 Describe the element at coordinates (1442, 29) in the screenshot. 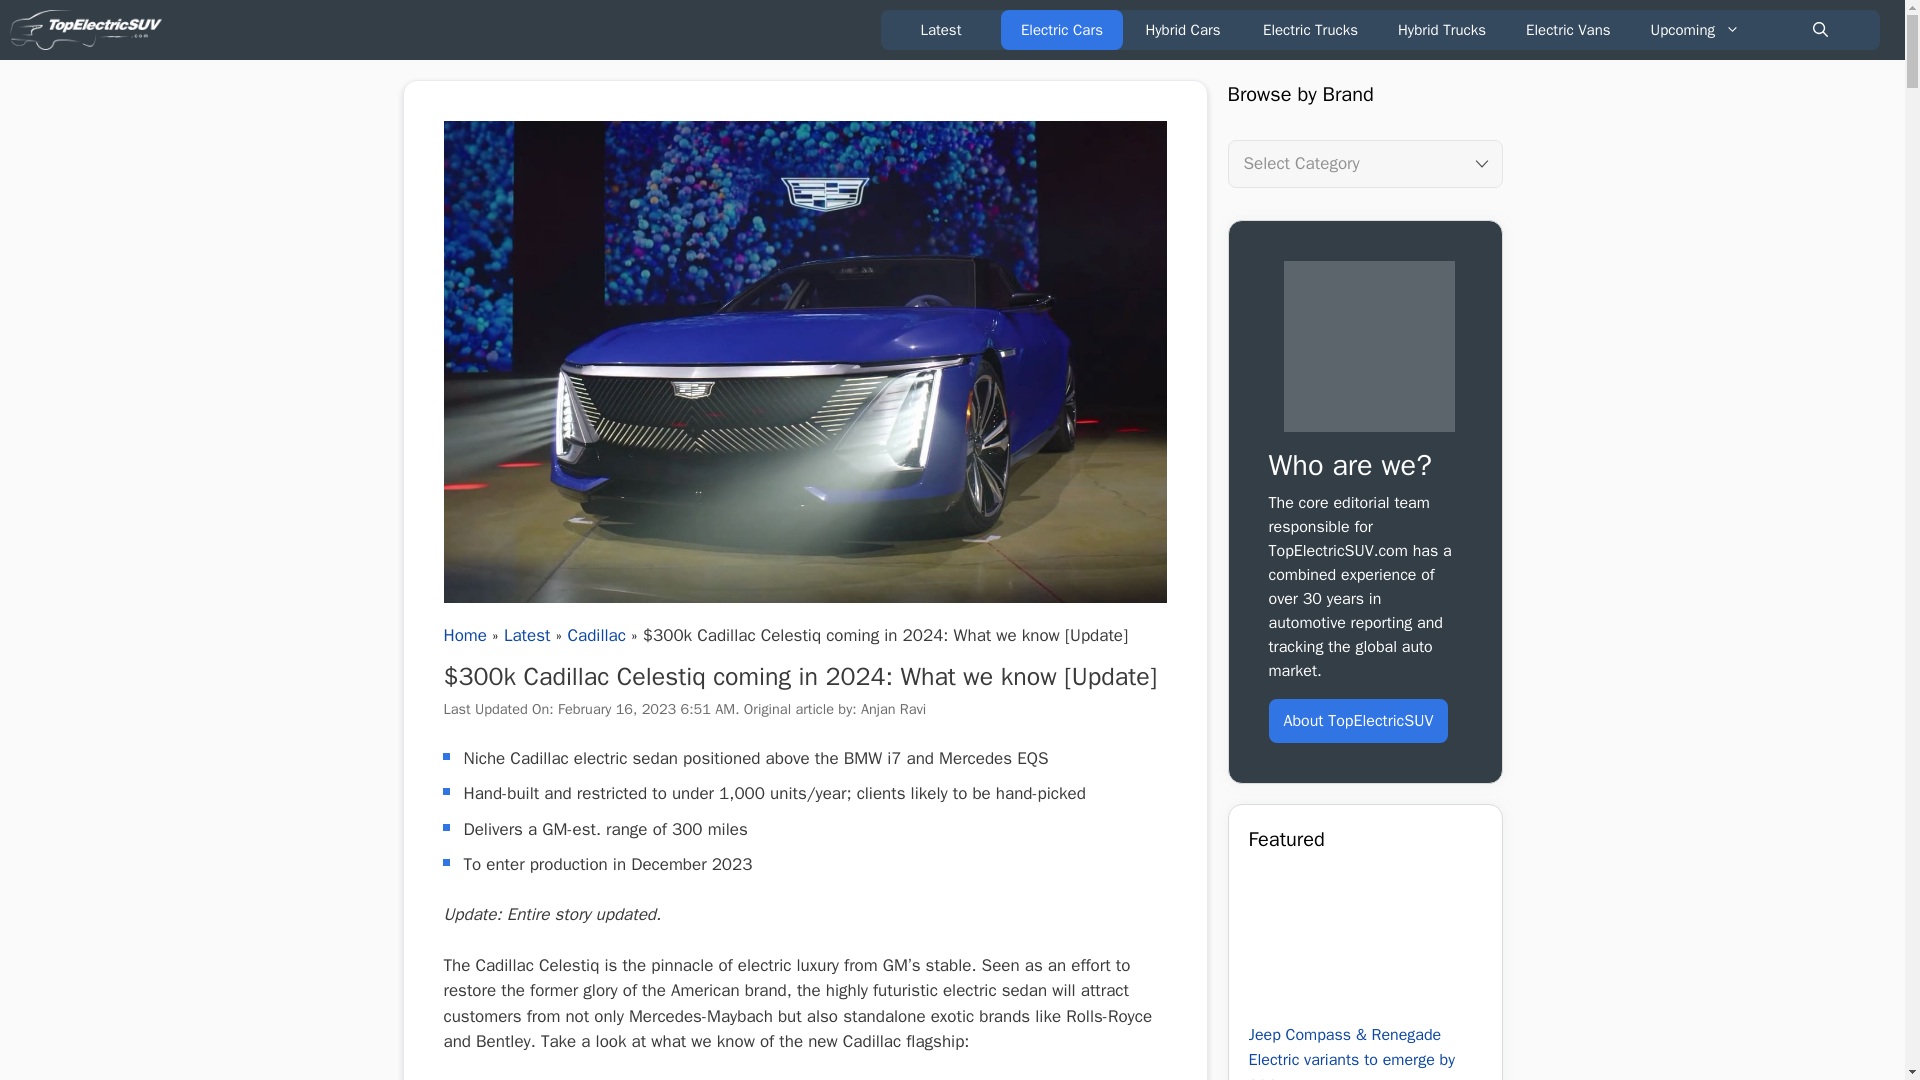

I see `Hybrid Trucks` at that location.